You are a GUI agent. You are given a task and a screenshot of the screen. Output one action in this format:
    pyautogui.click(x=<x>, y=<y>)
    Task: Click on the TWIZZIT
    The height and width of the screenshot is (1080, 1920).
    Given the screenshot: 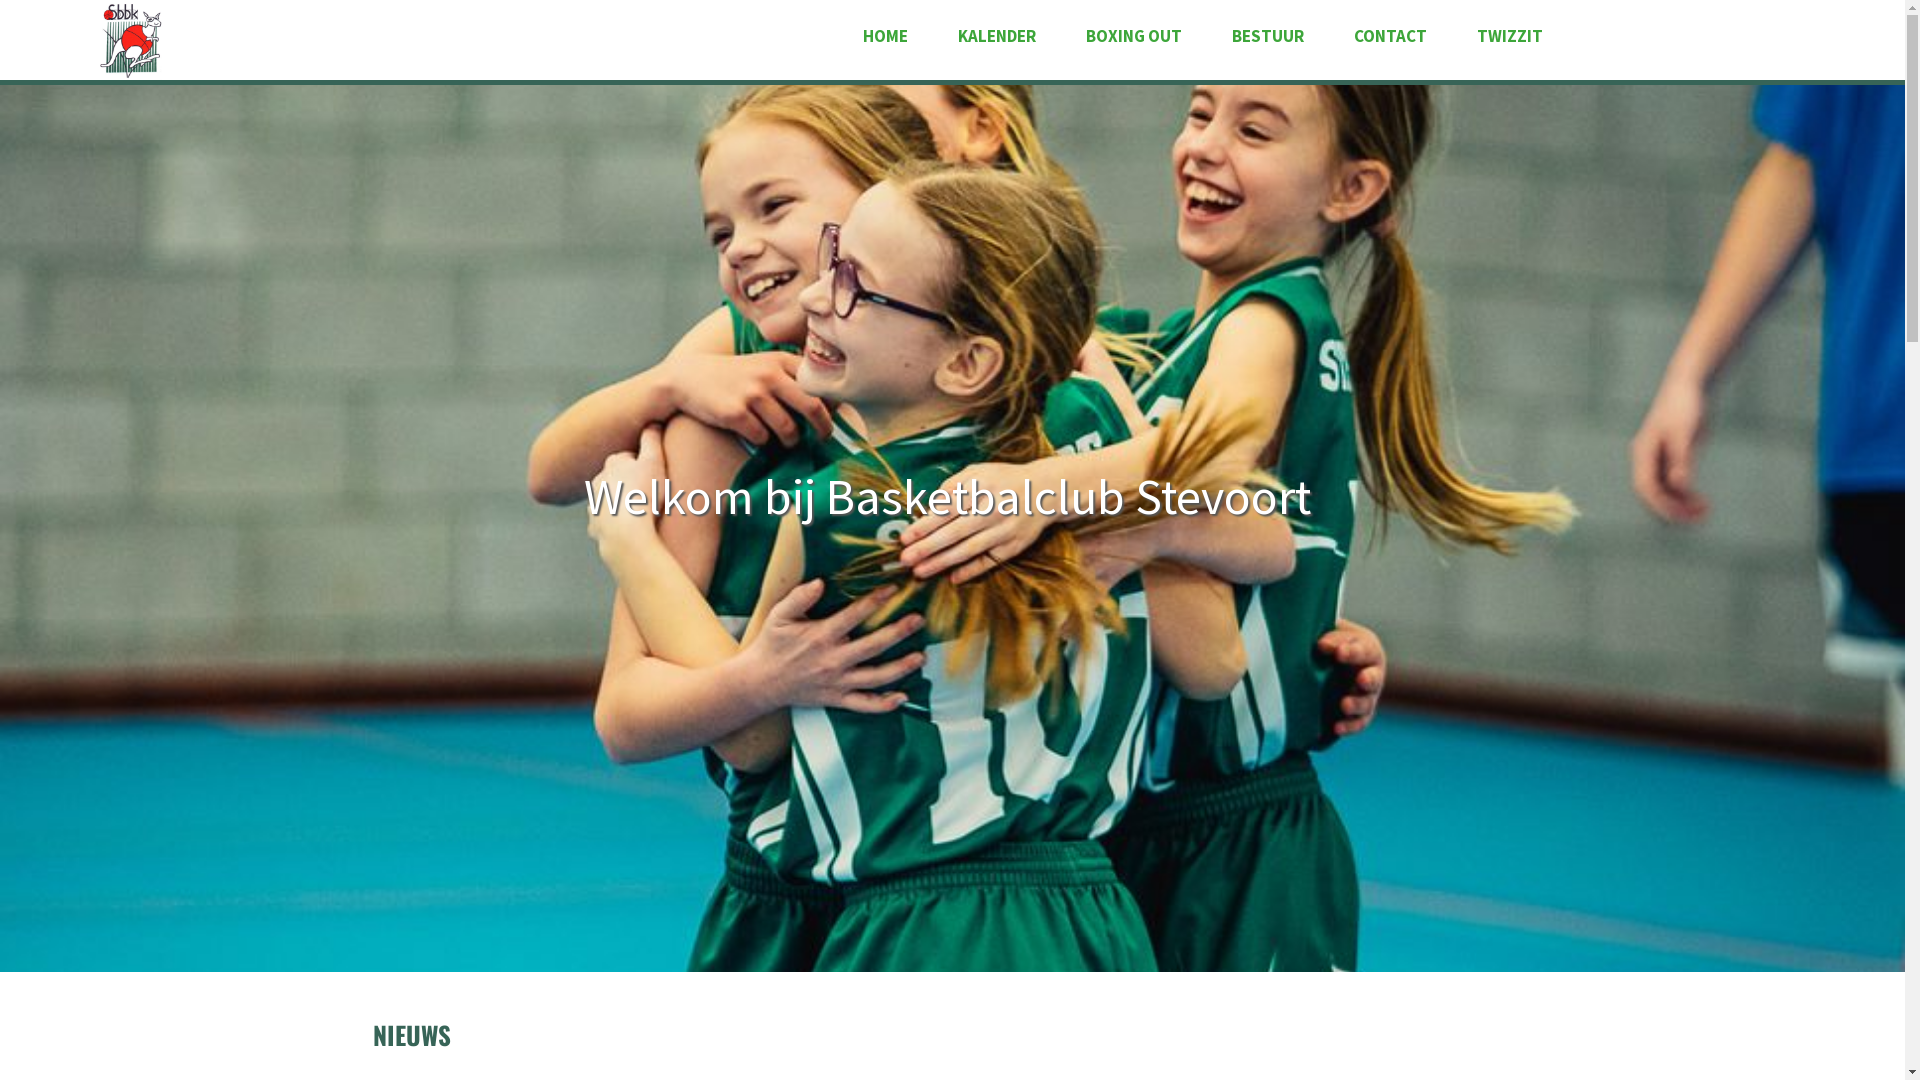 What is the action you would take?
    pyautogui.click(x=1509, y=36)
    